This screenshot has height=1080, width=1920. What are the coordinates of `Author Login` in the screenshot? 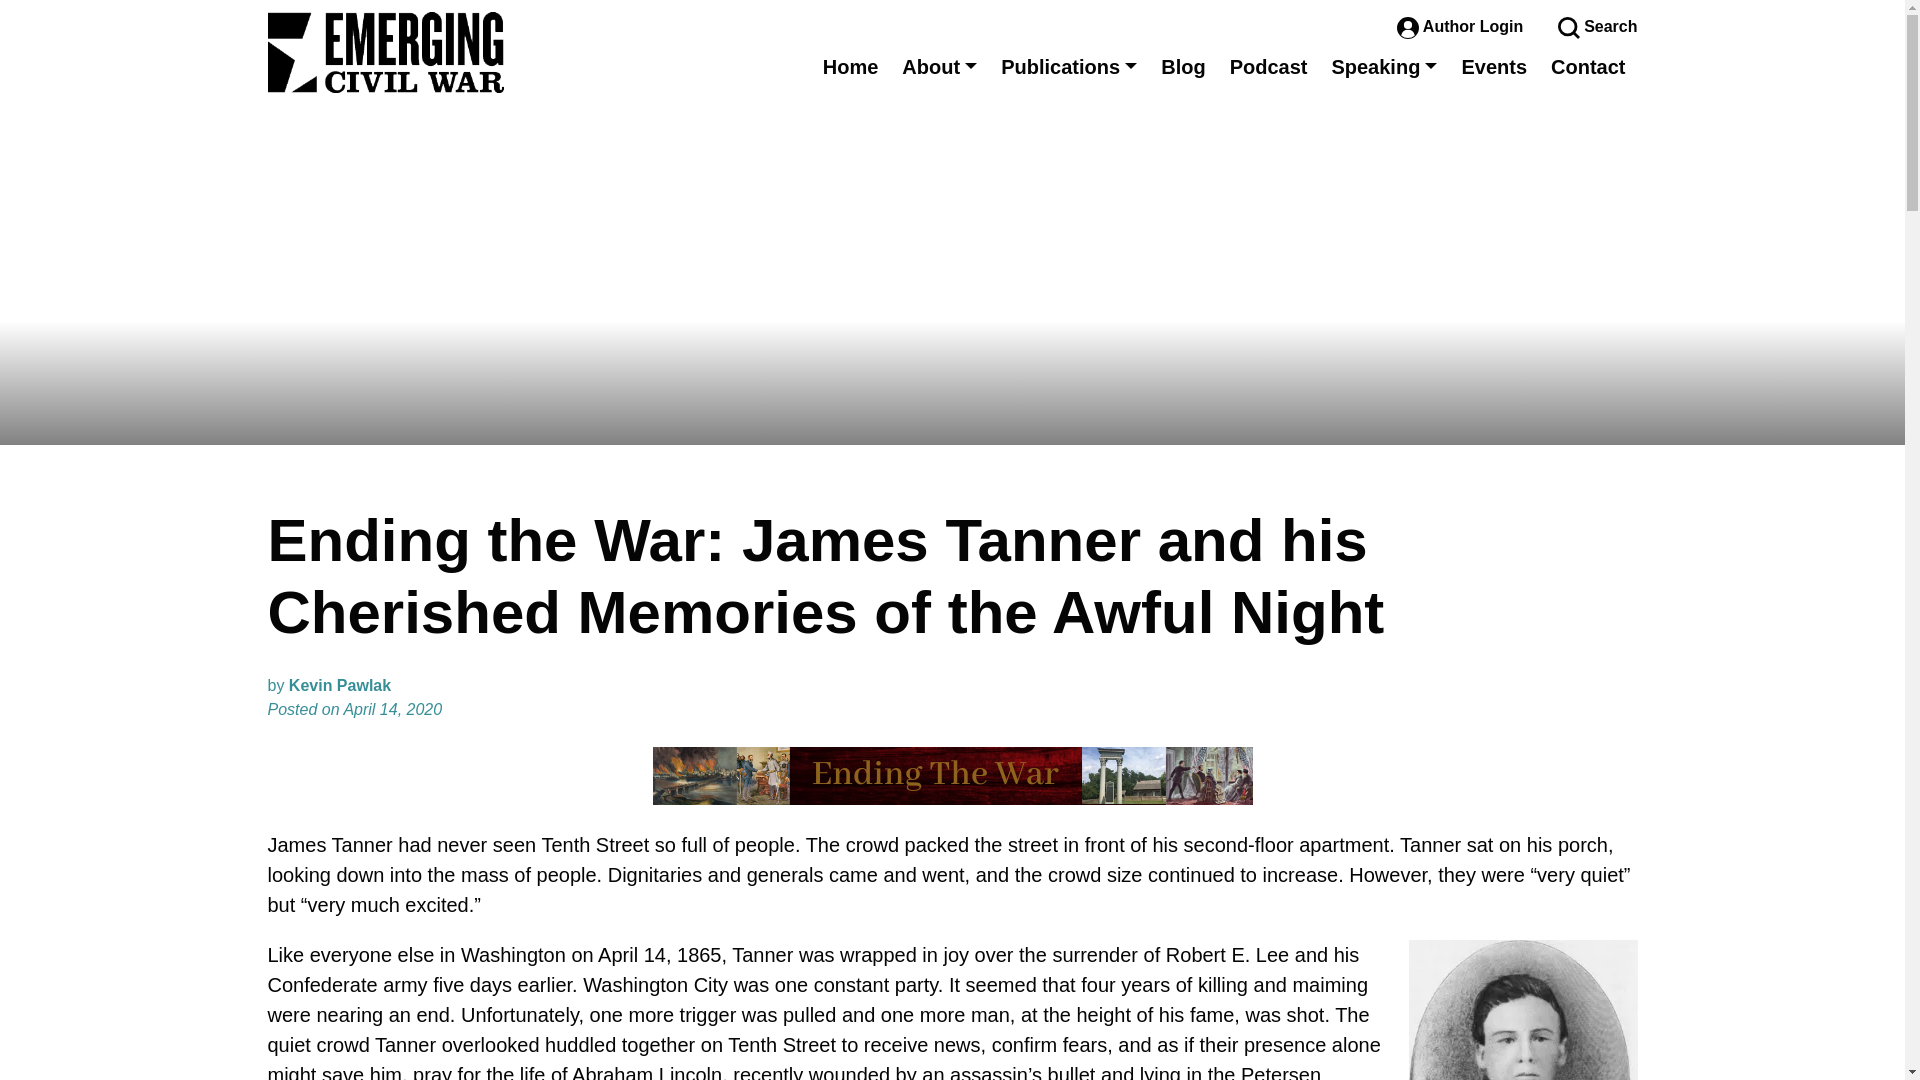 It's located at (1462, 26).